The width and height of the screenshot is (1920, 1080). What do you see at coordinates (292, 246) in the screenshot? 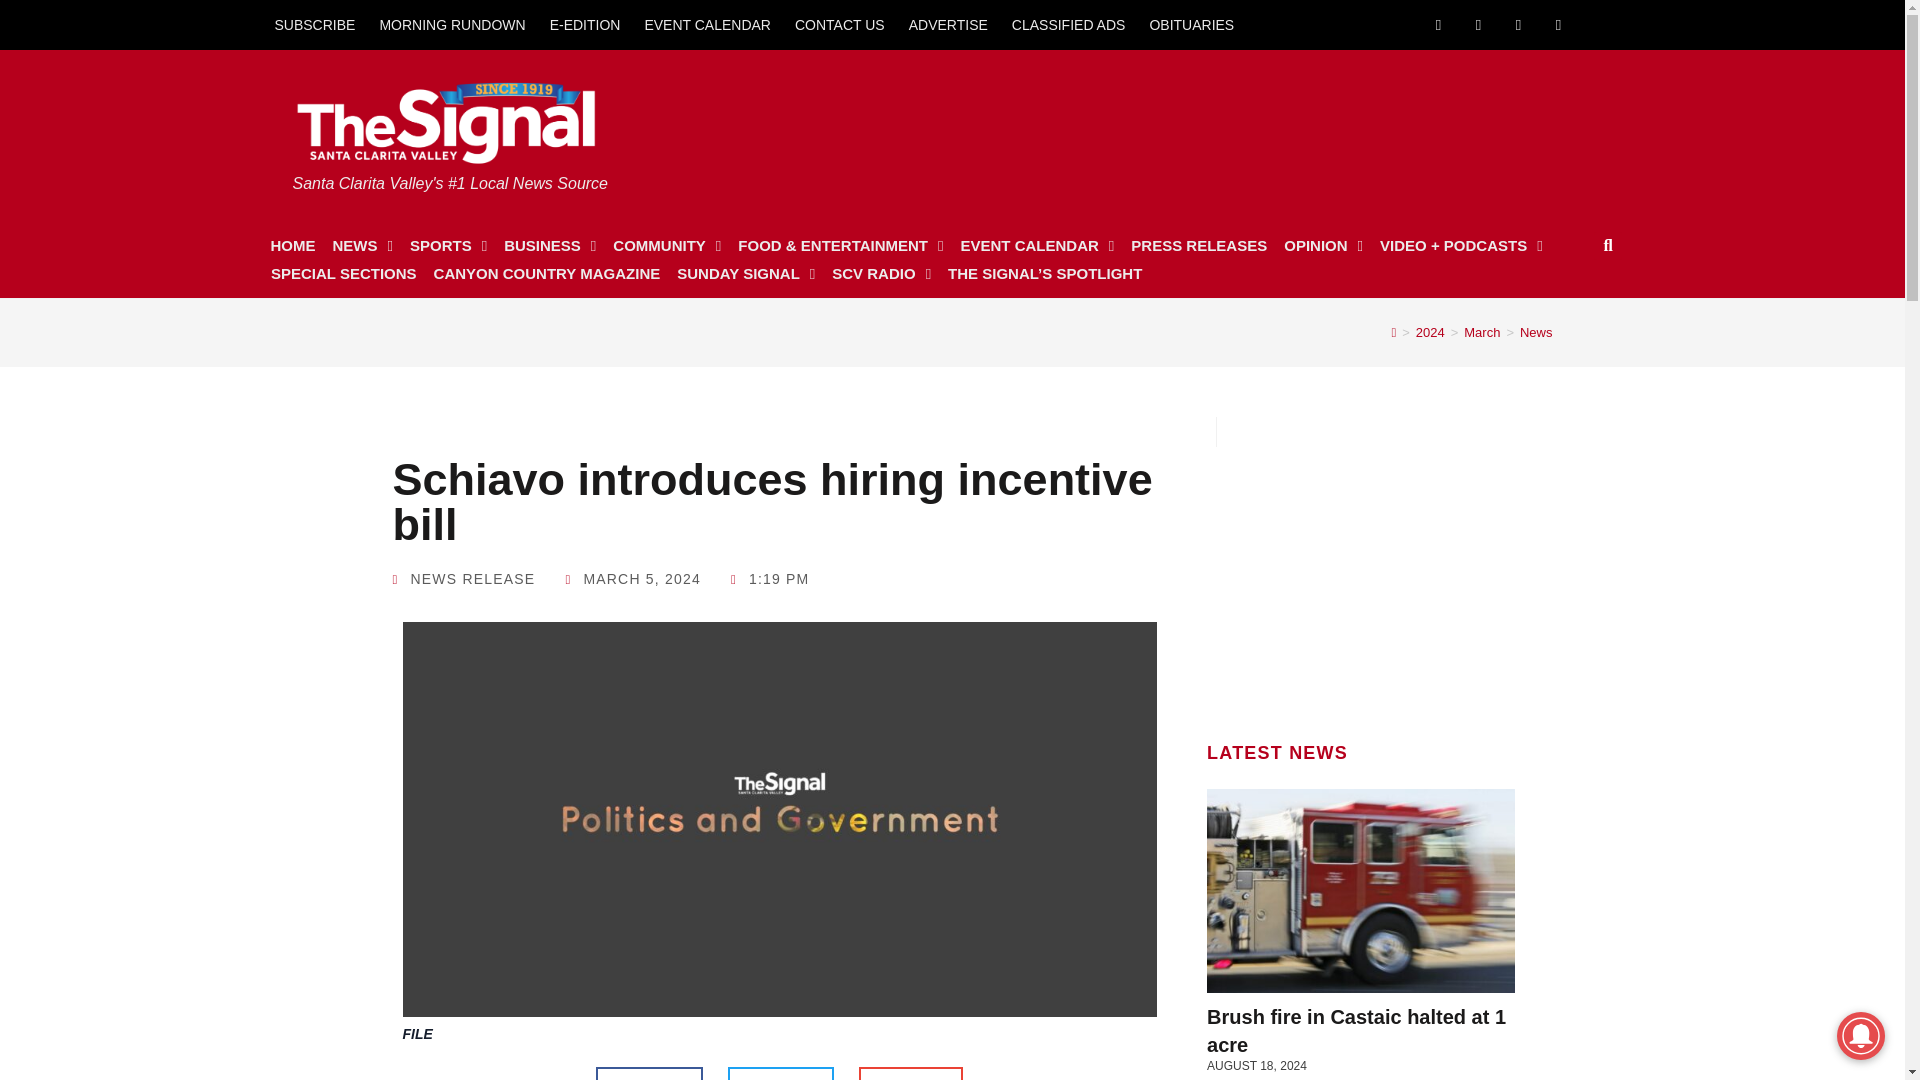
I see `HOME` at bounding box center [292, 246].